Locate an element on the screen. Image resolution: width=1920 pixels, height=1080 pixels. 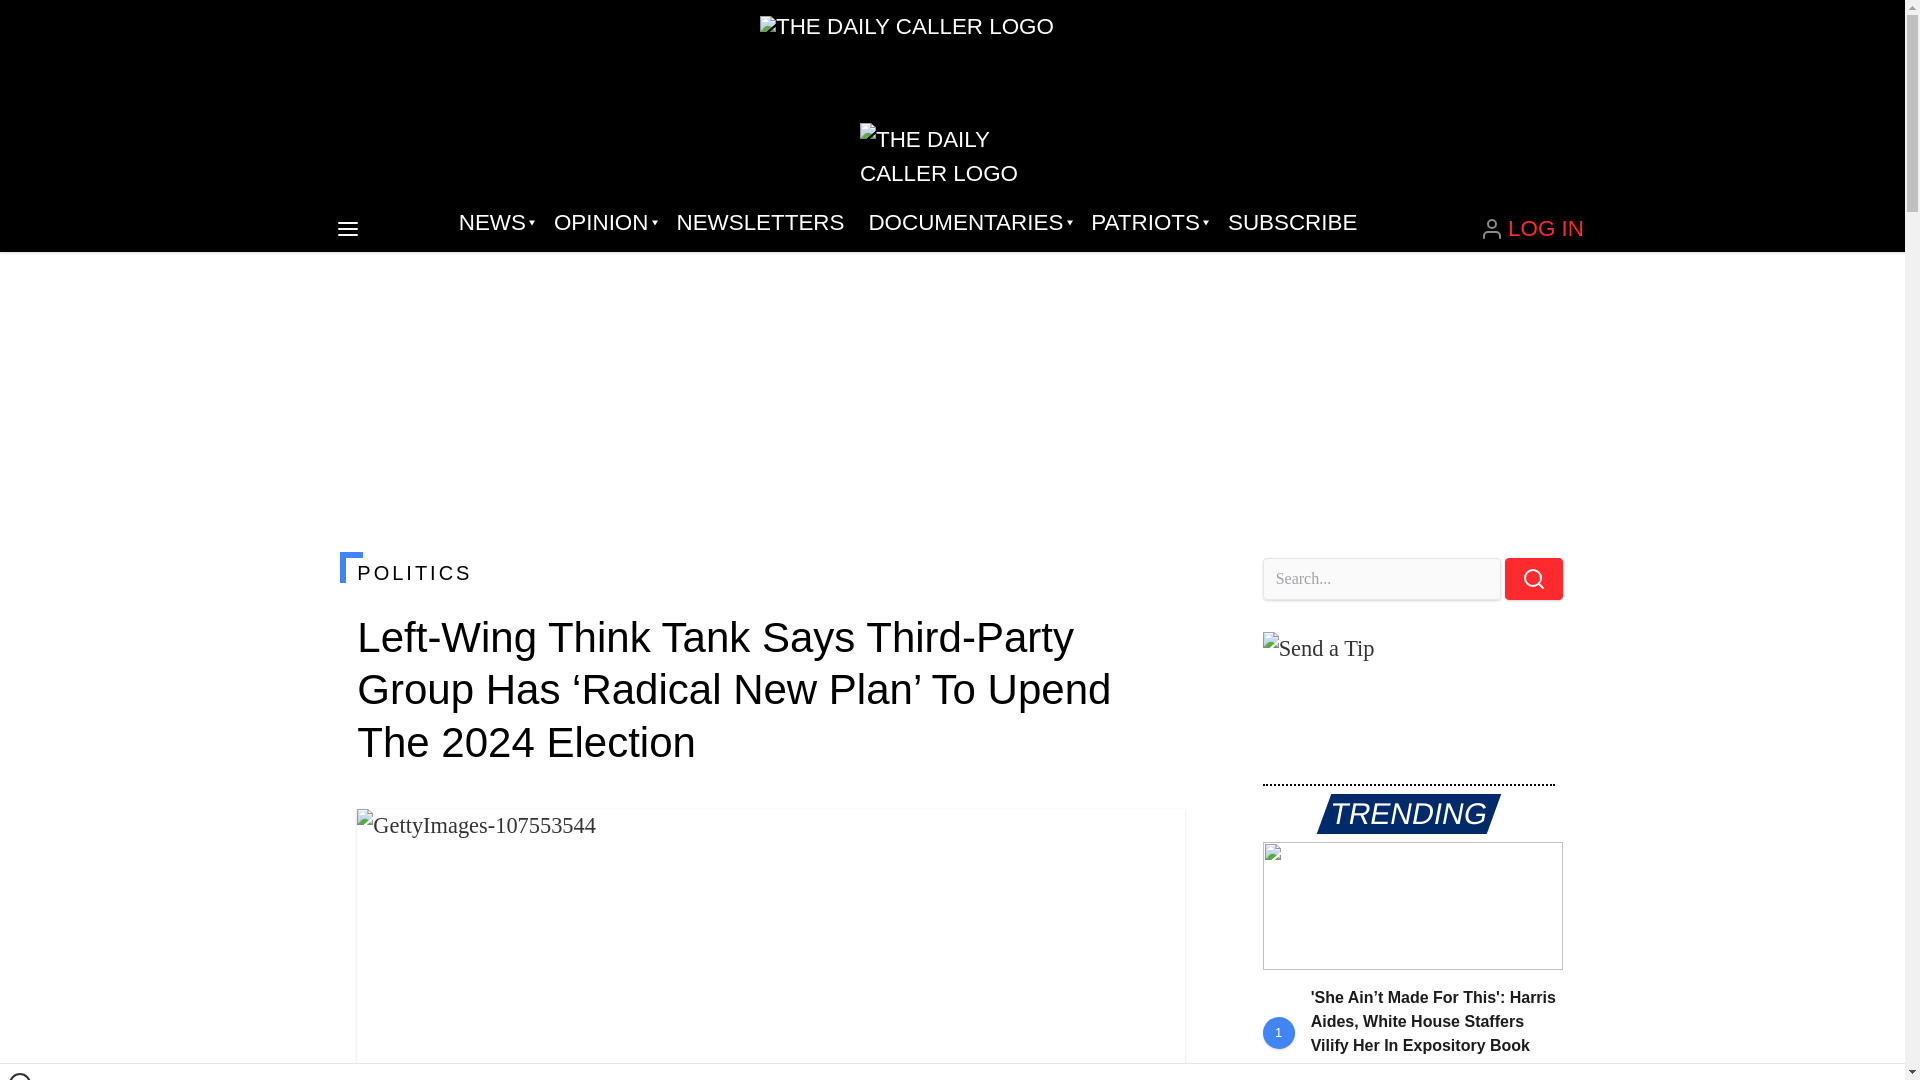
NEWSLETTERS is located at coordinates (760, 222).